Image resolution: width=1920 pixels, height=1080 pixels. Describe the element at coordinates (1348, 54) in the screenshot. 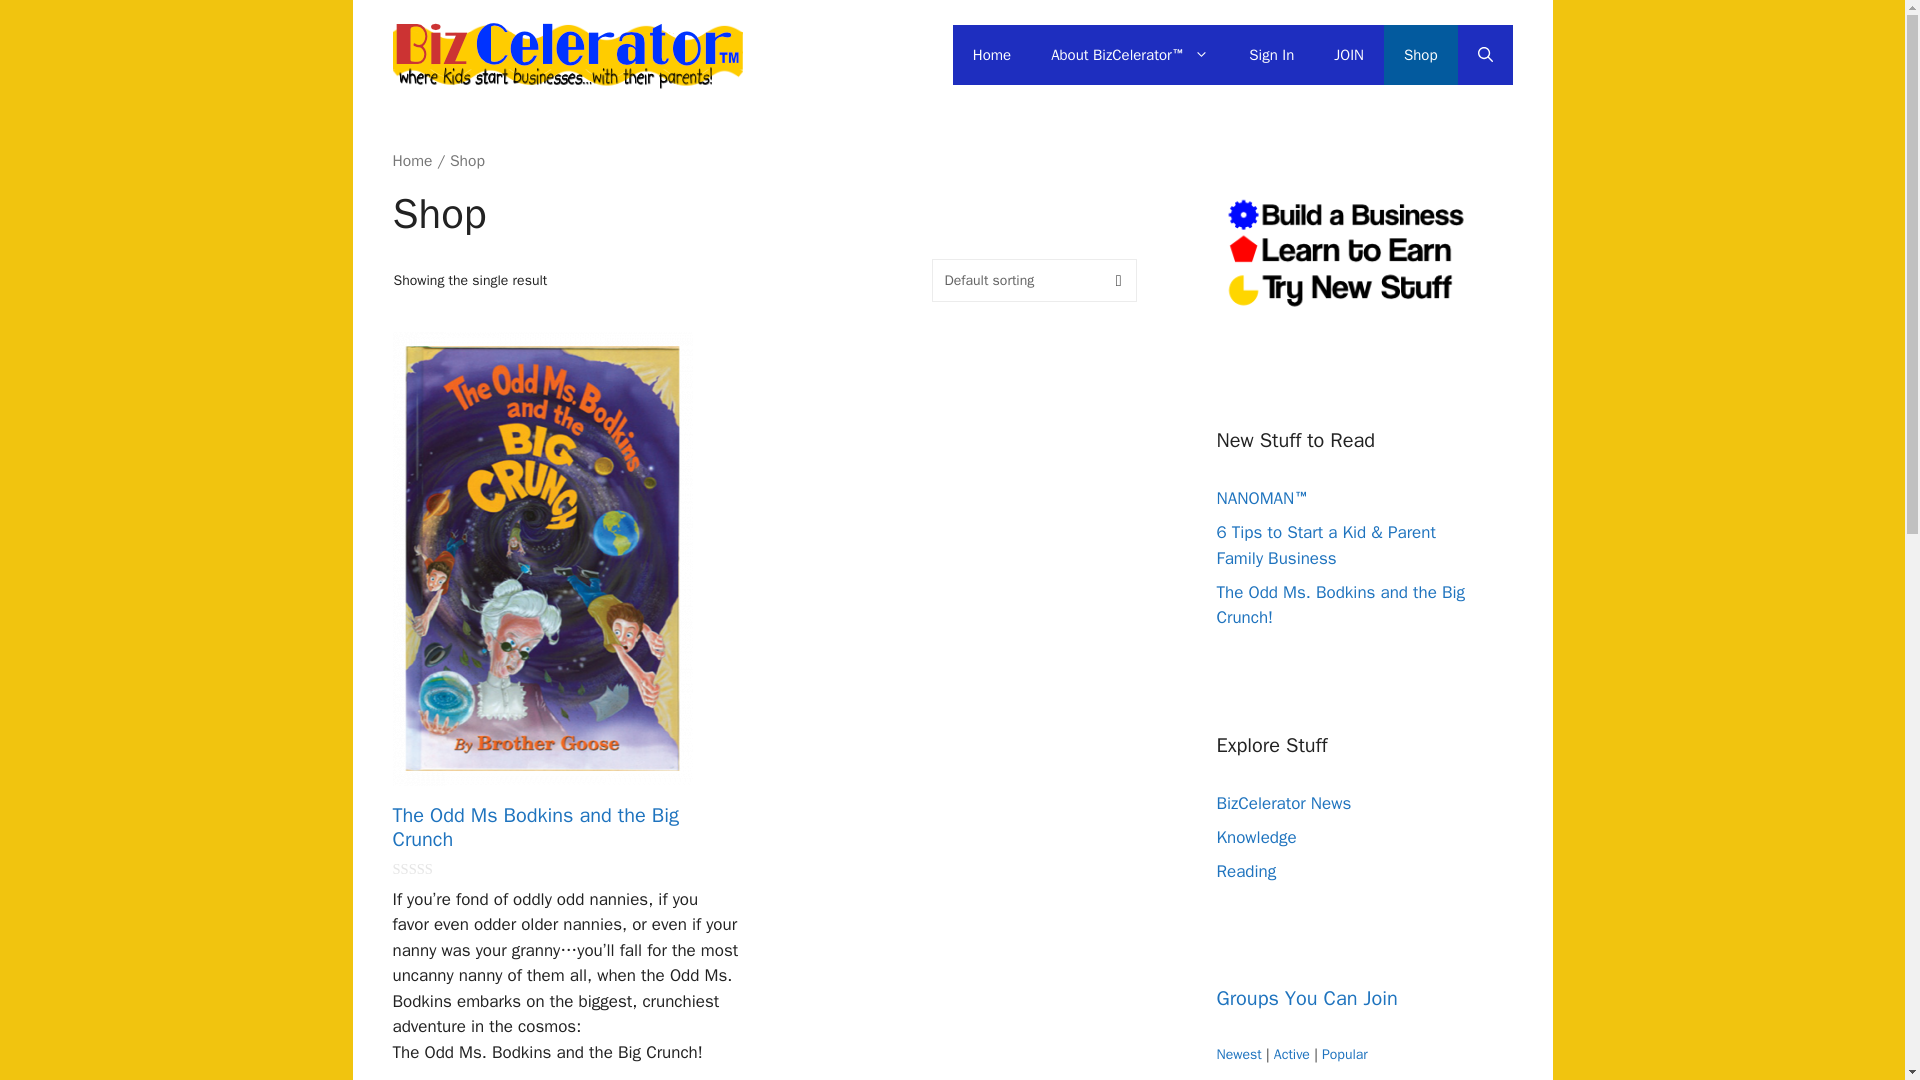

I see `JOIN` at that location.